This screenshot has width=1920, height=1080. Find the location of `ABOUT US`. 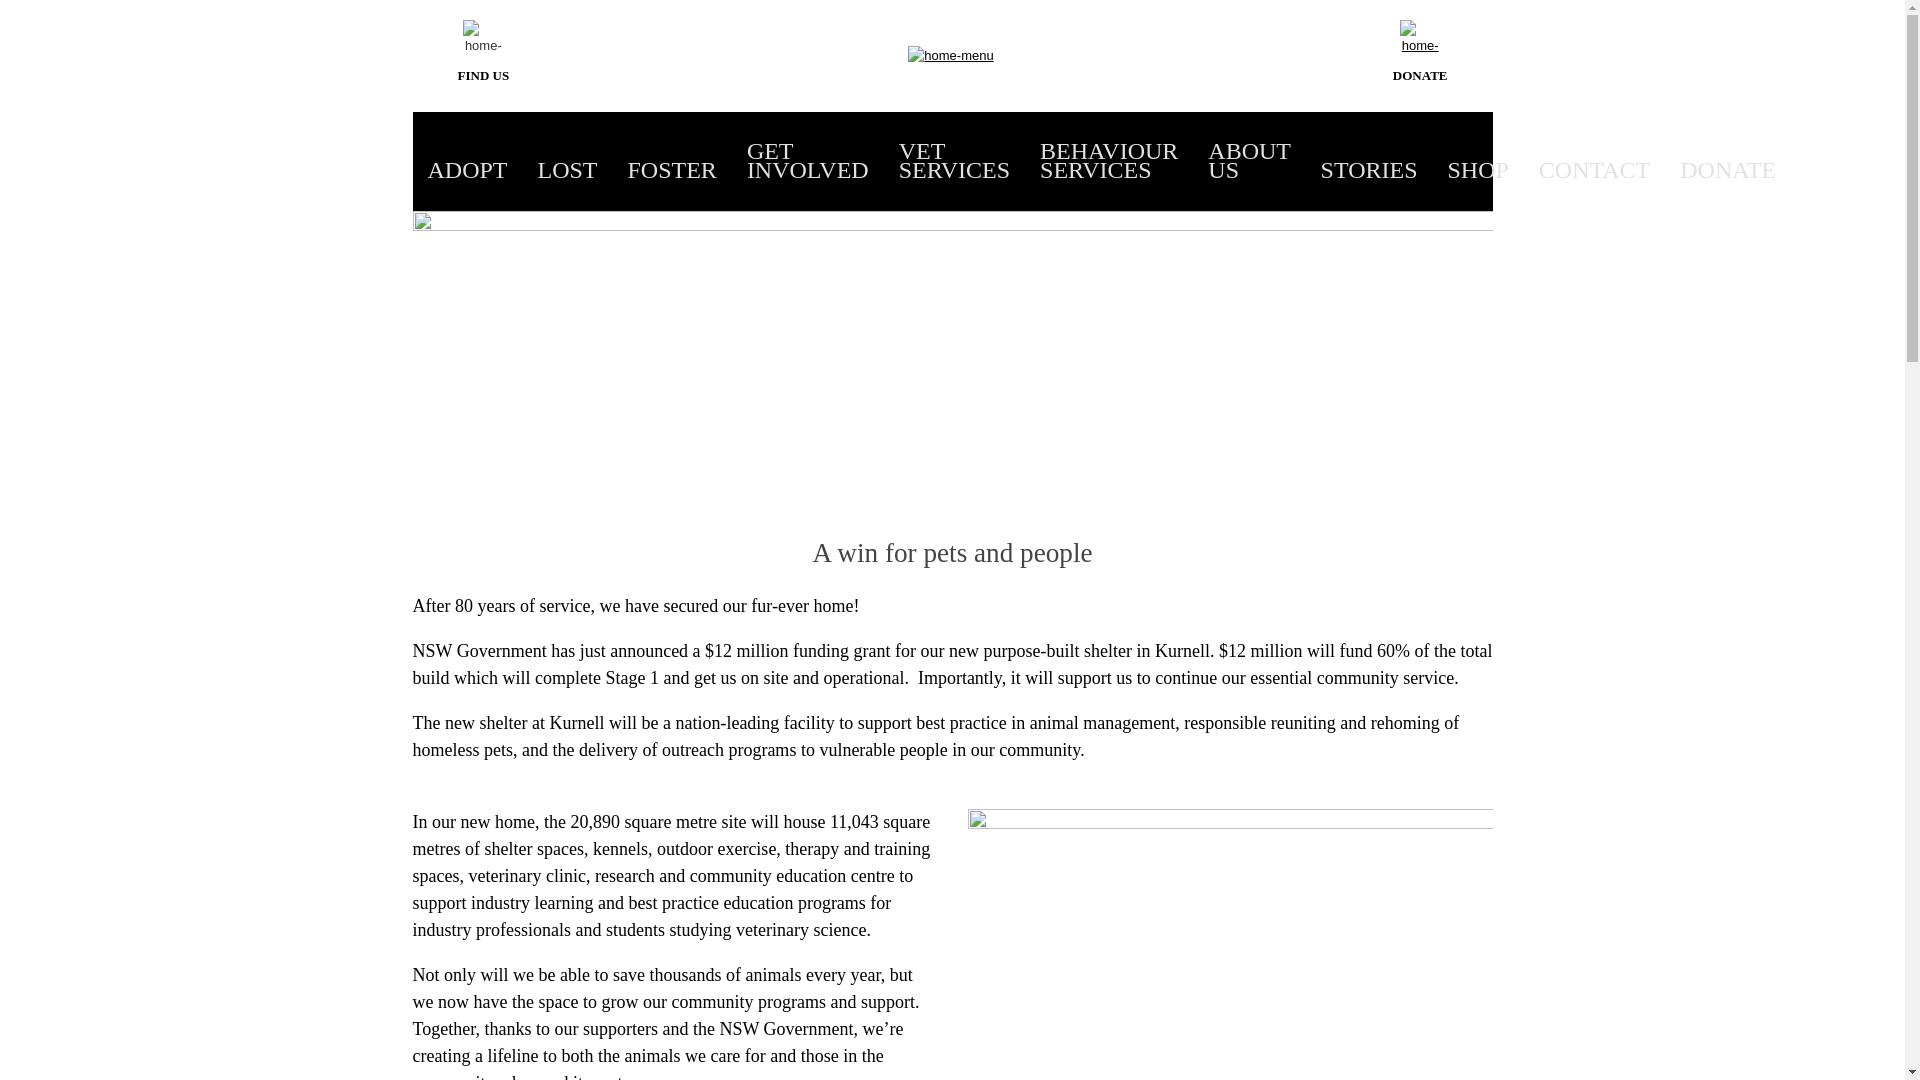

ABOUT US is located at coordinates (1248, 161).